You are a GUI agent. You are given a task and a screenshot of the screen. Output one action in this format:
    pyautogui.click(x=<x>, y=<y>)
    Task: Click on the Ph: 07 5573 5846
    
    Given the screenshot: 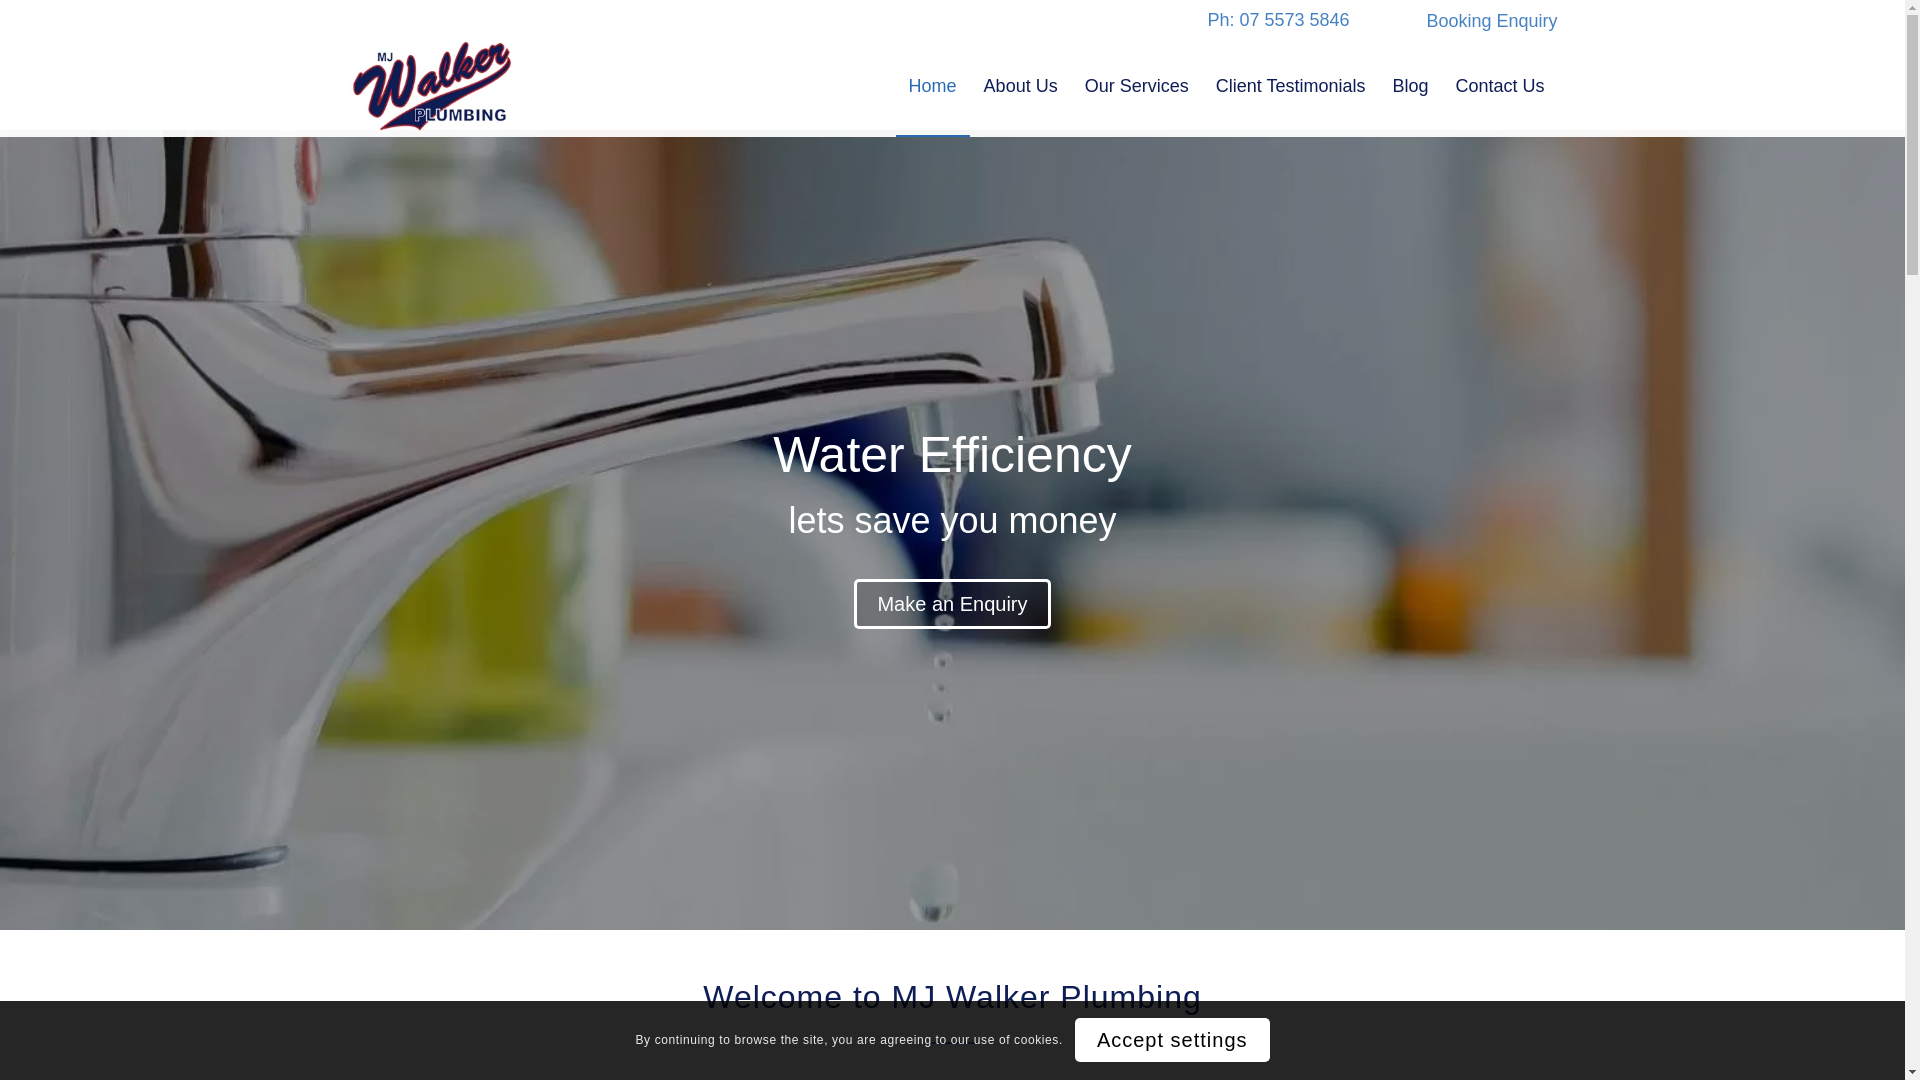 What is the action you would take?
    pyautogui.click(x=1278, y=20)
    